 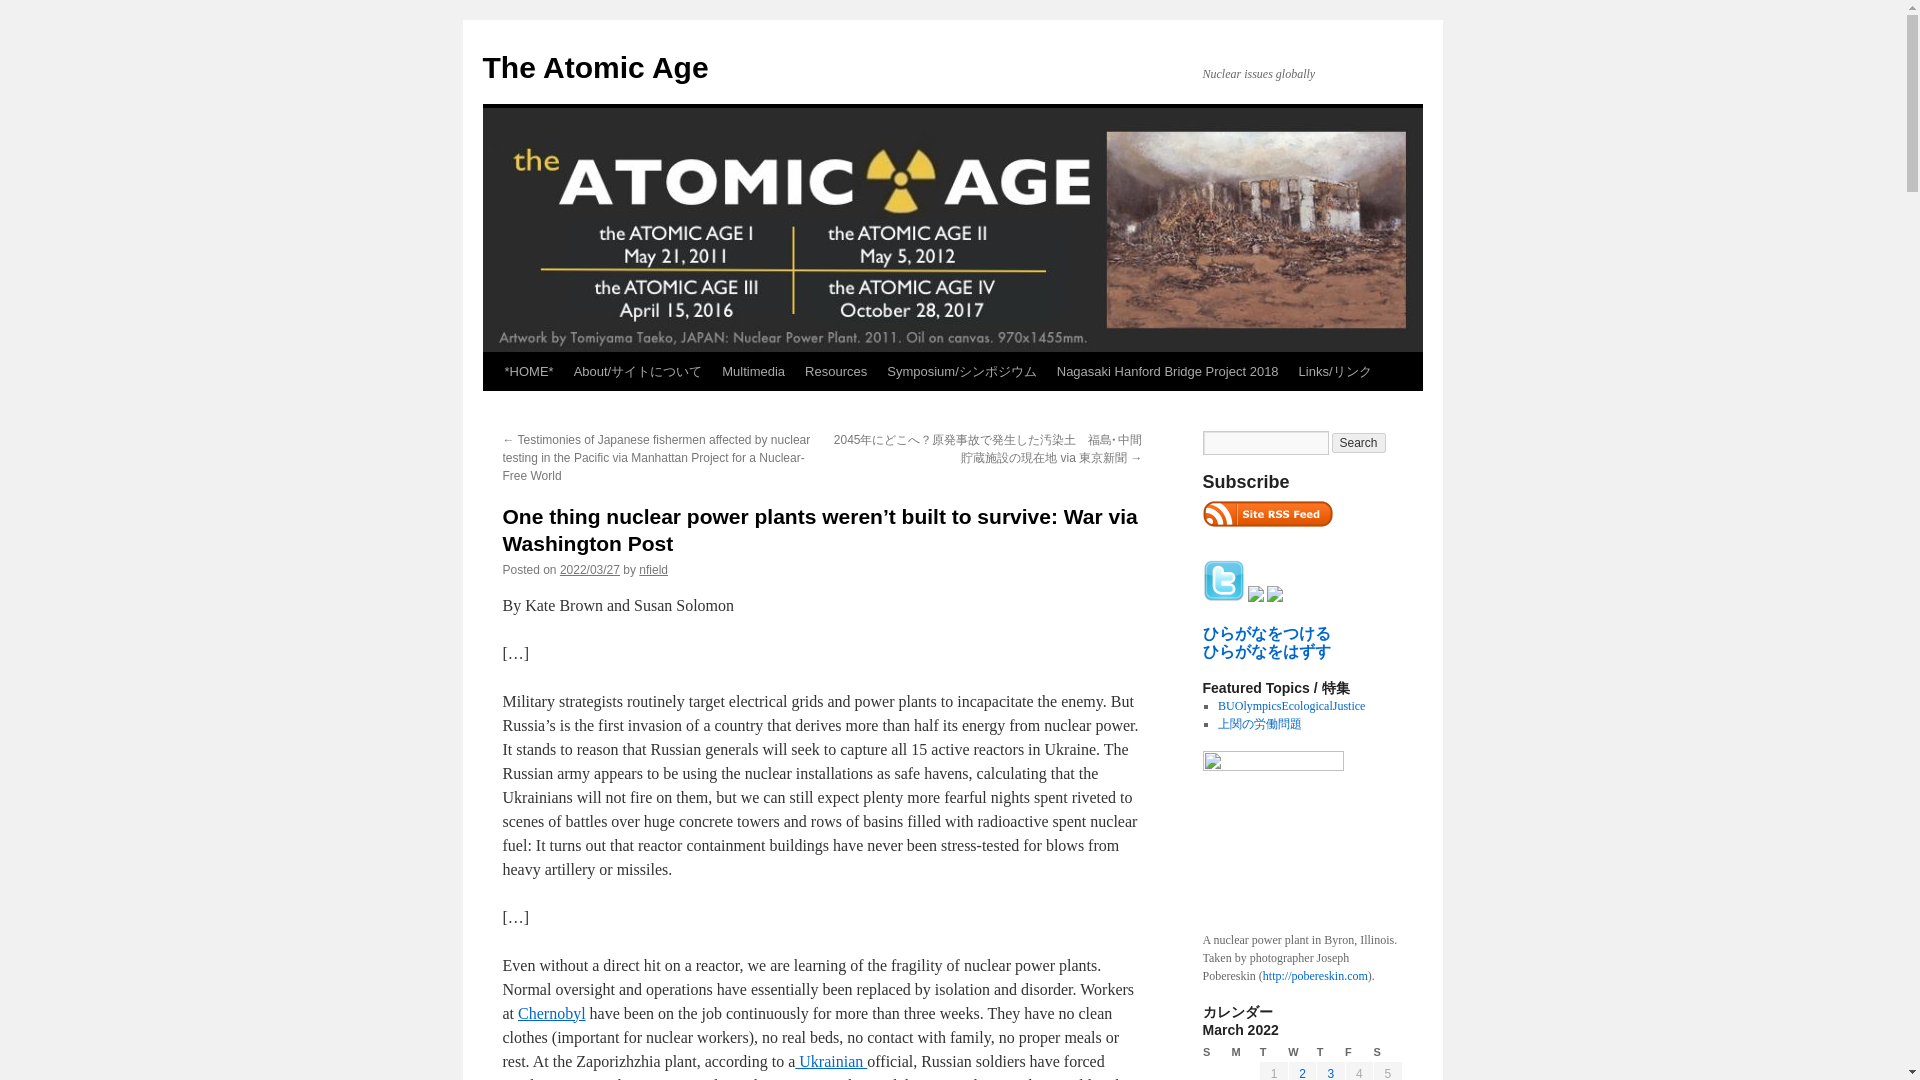 I want to click on RSS 2.0 feed for posts, so click(x=1266, y=532).